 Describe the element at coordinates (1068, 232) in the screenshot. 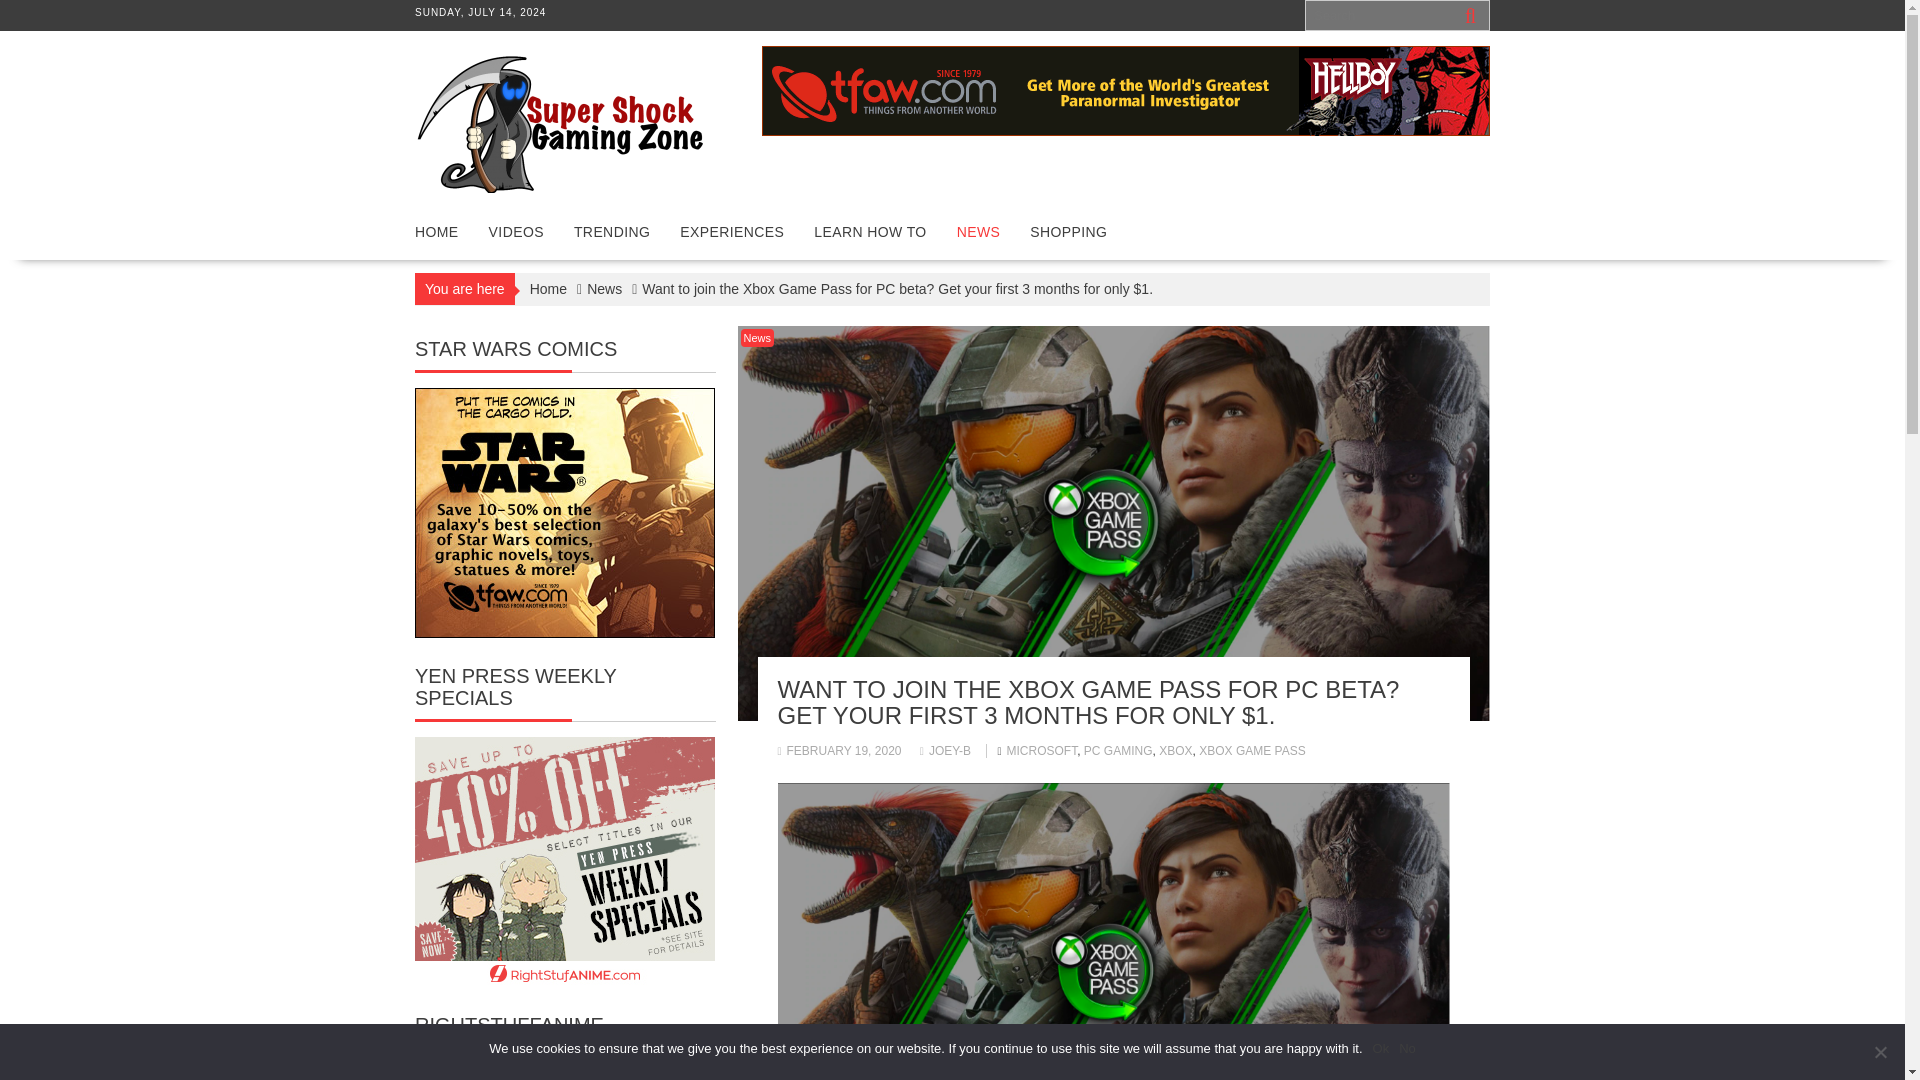

I see `SHOPPING` at that location.